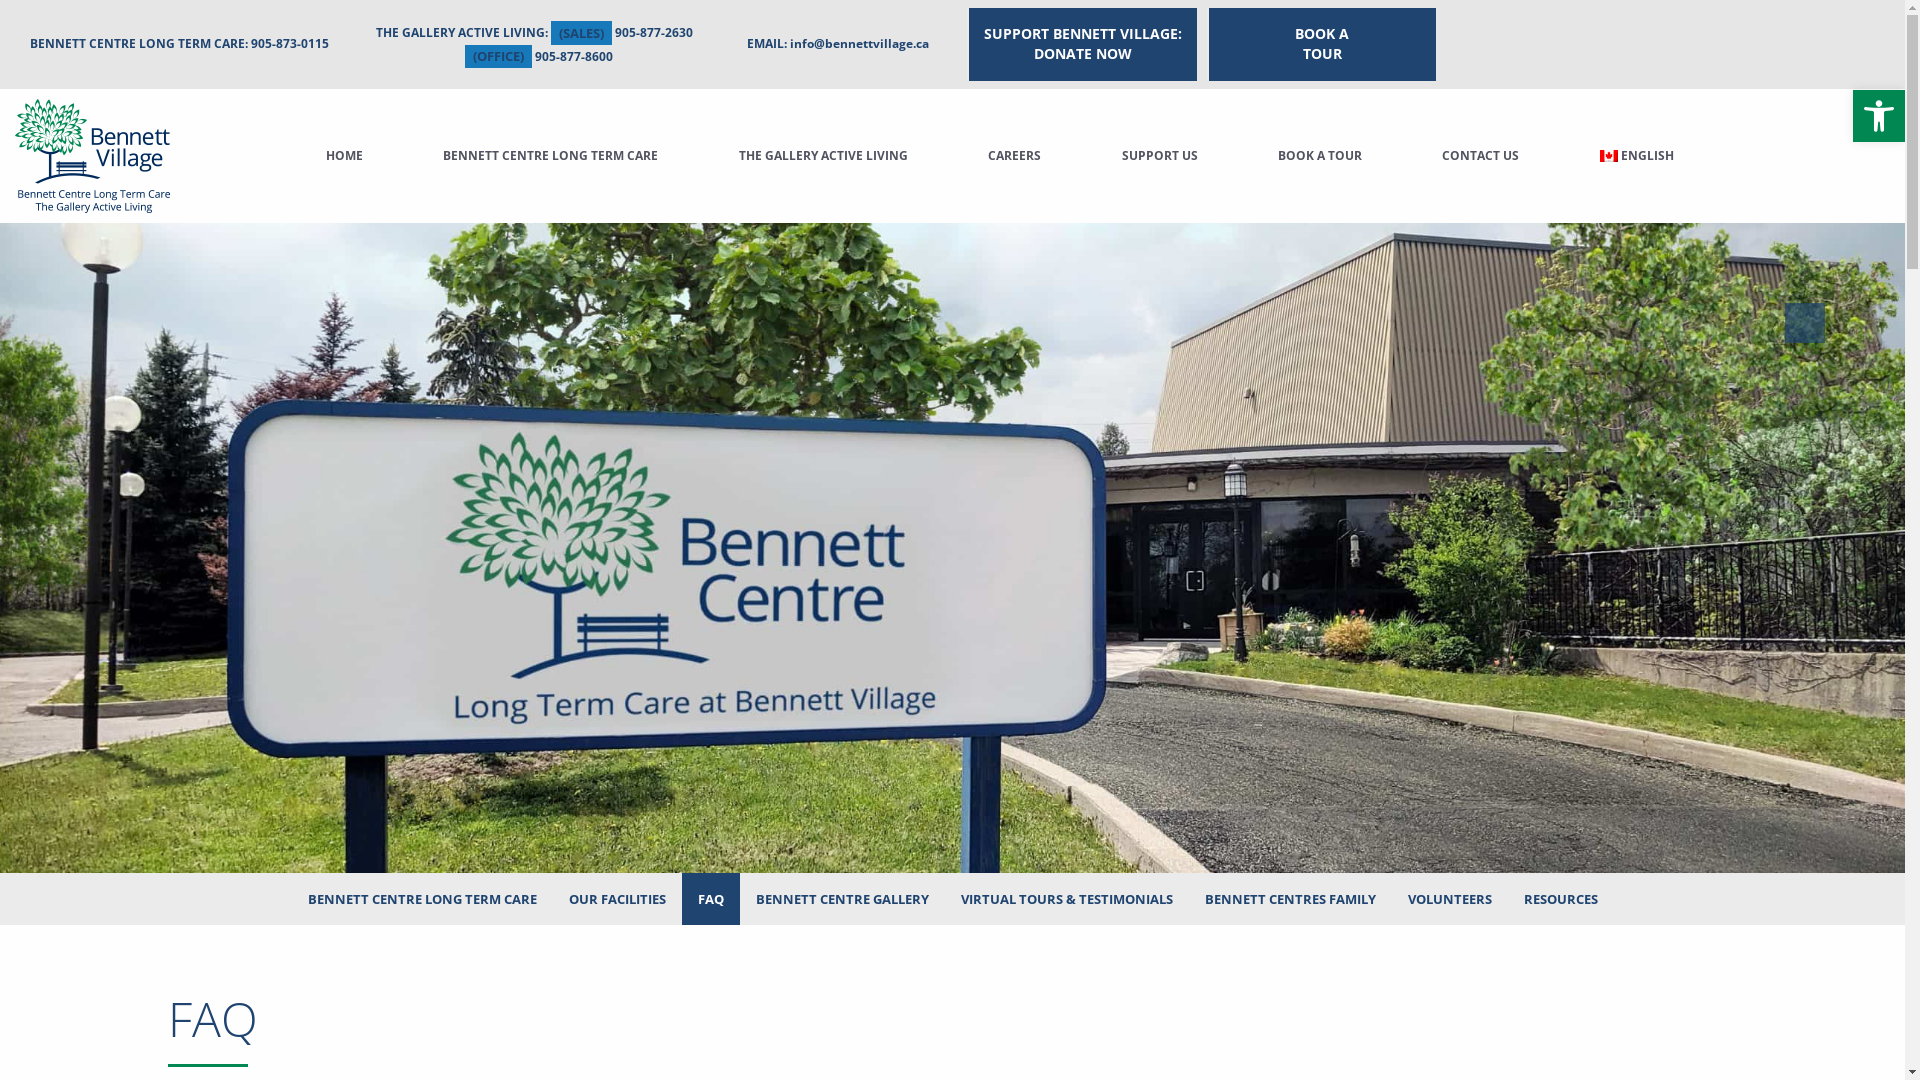 The image size is (1920, 1080). Describe the element at coordinates (344, 156) in the screenshot. I see `HOME` at that location.